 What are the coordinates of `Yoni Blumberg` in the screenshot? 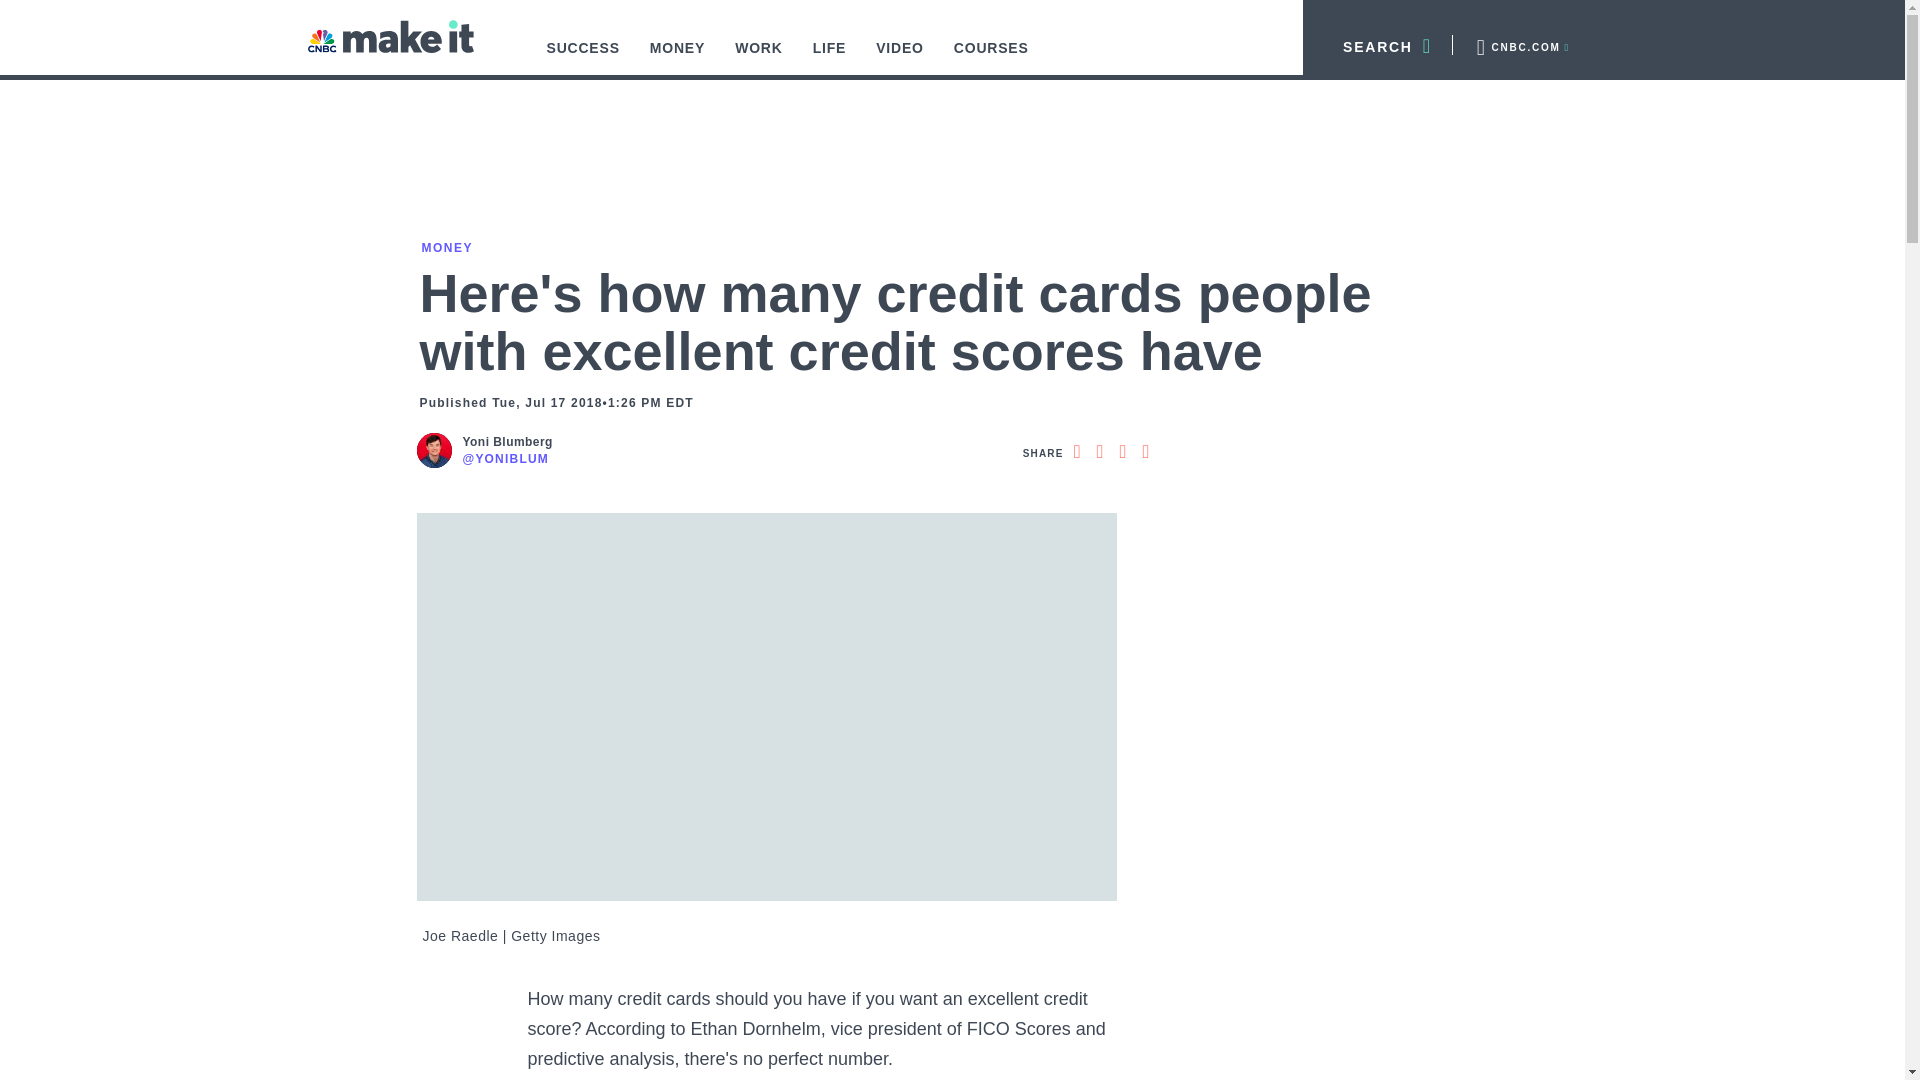 It's located at (507, 442).